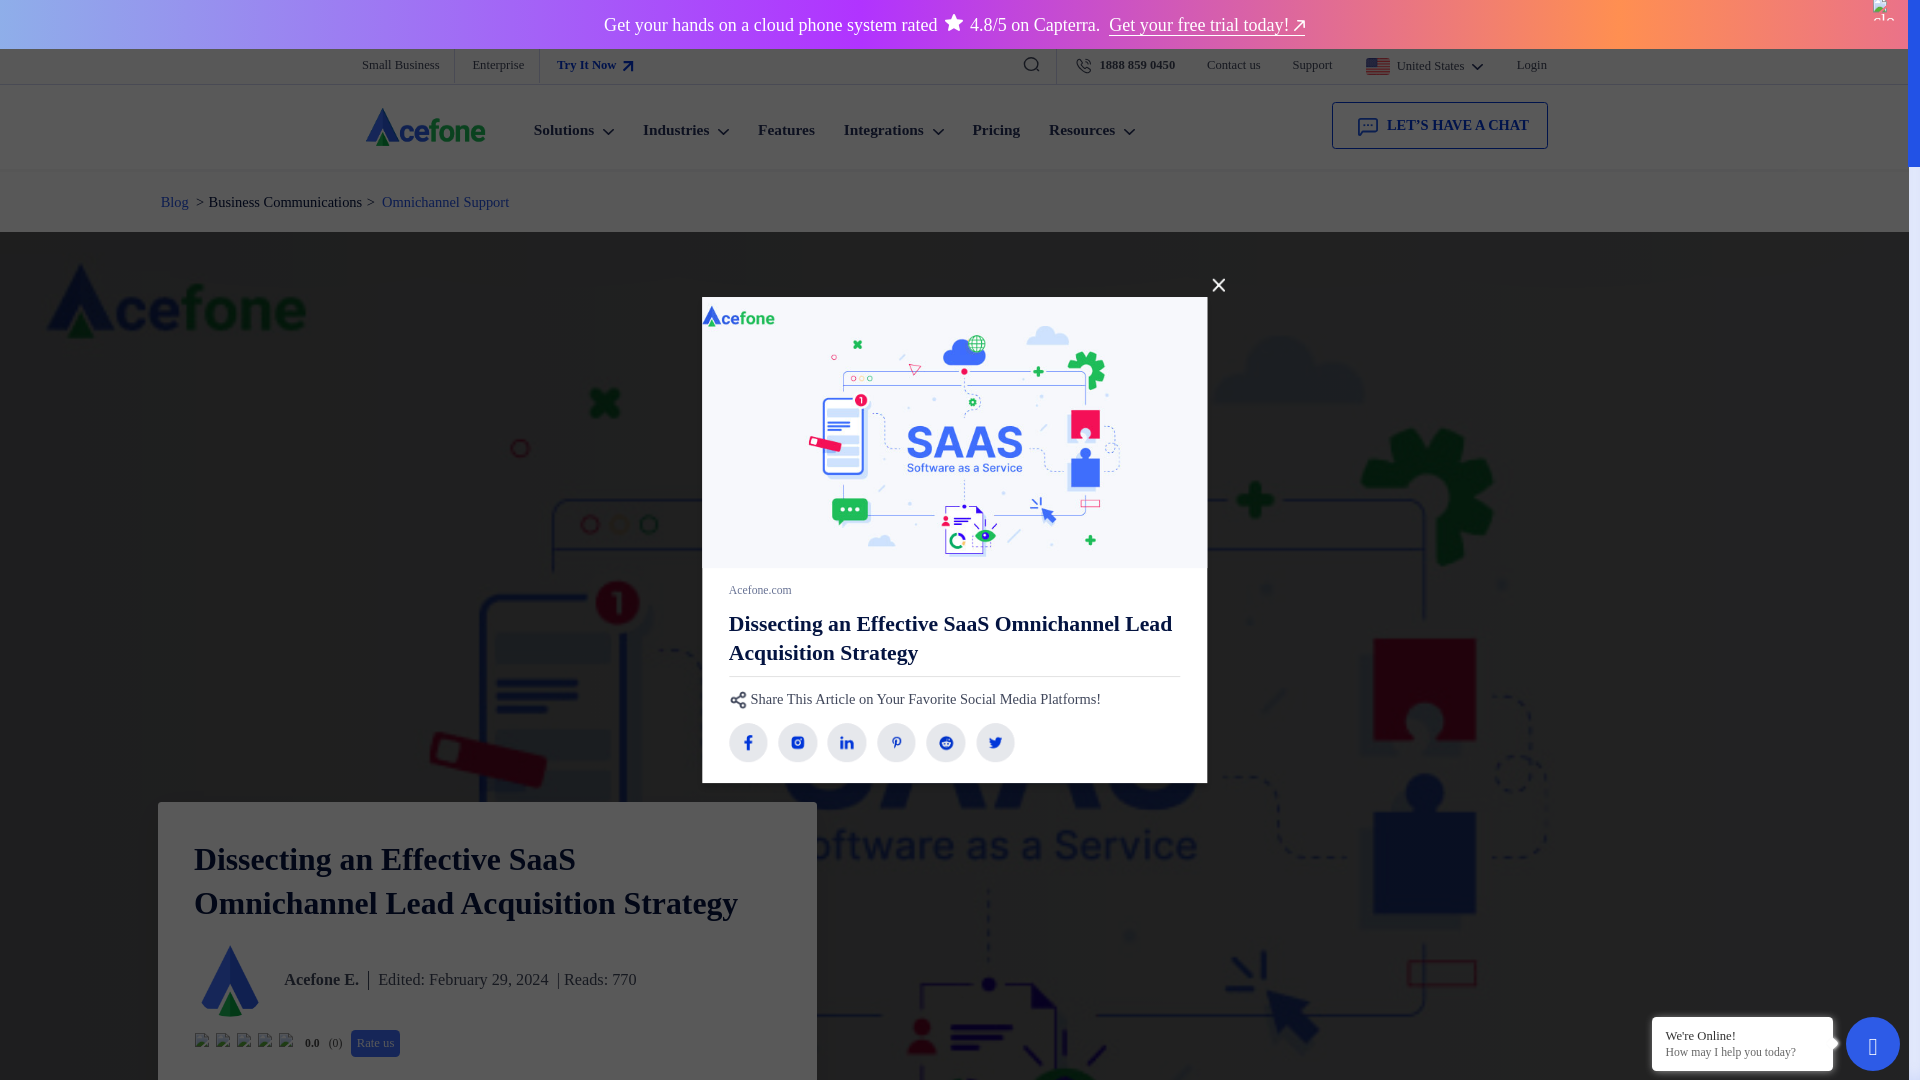  I want to click on Support, so click(1454, 71).